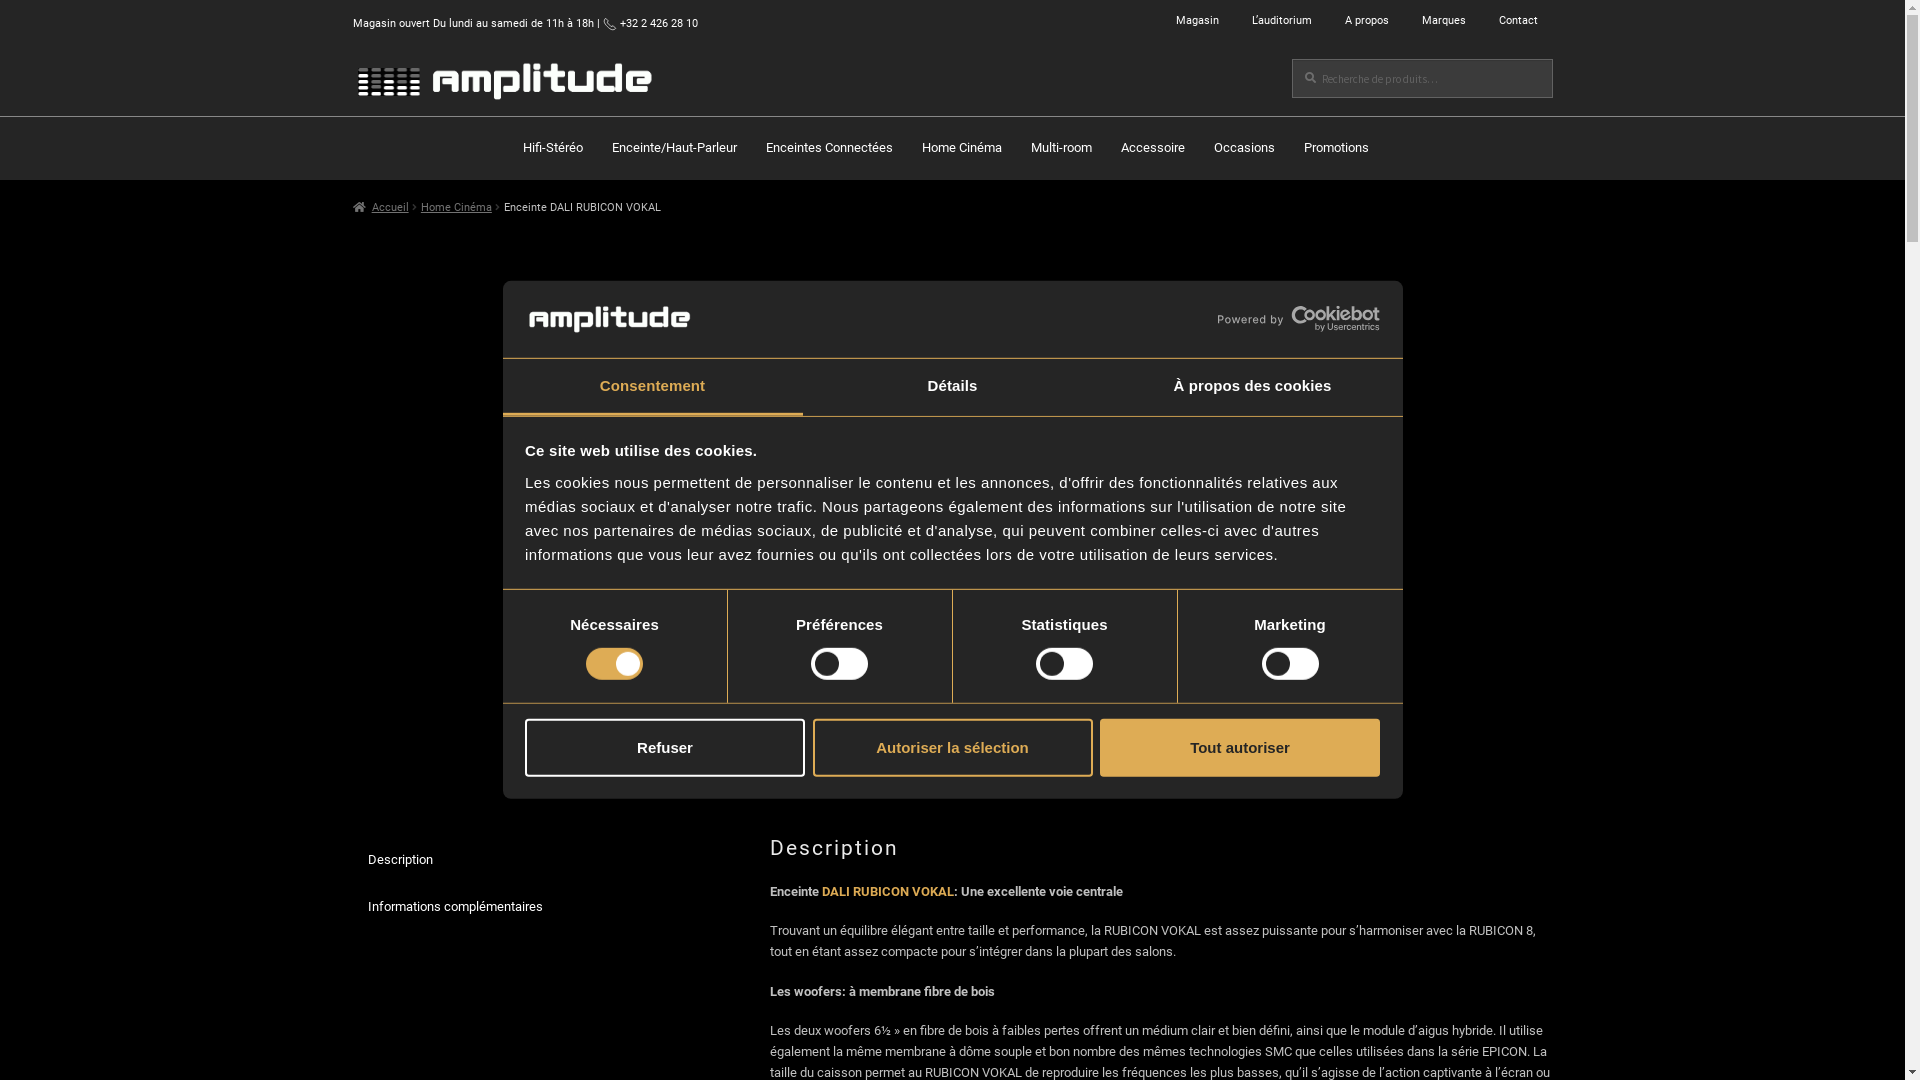 The image size is (1920, 1080). Describe the element at coordinates (1061, 148) in the screenshot. I see `Multi-room` at that location.